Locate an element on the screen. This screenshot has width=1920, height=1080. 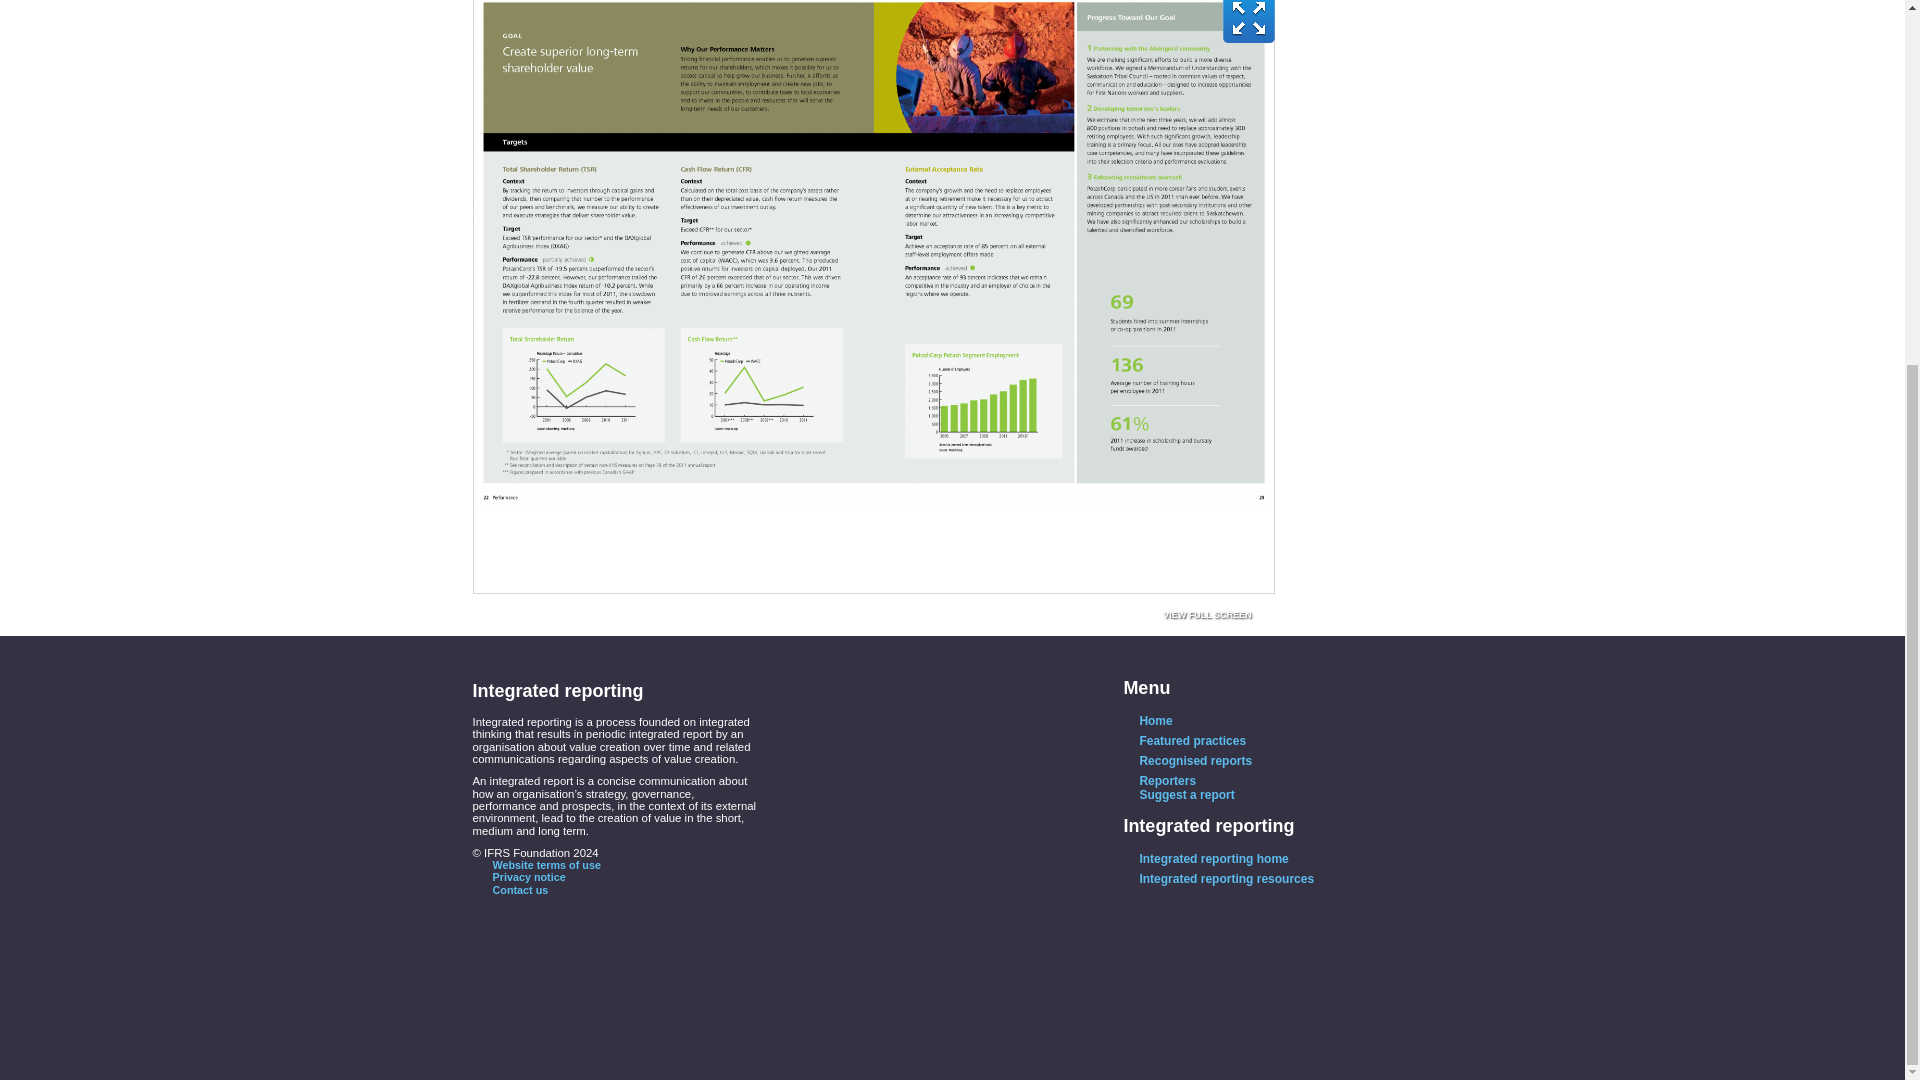
Home is located at coordinates (1147, 720).